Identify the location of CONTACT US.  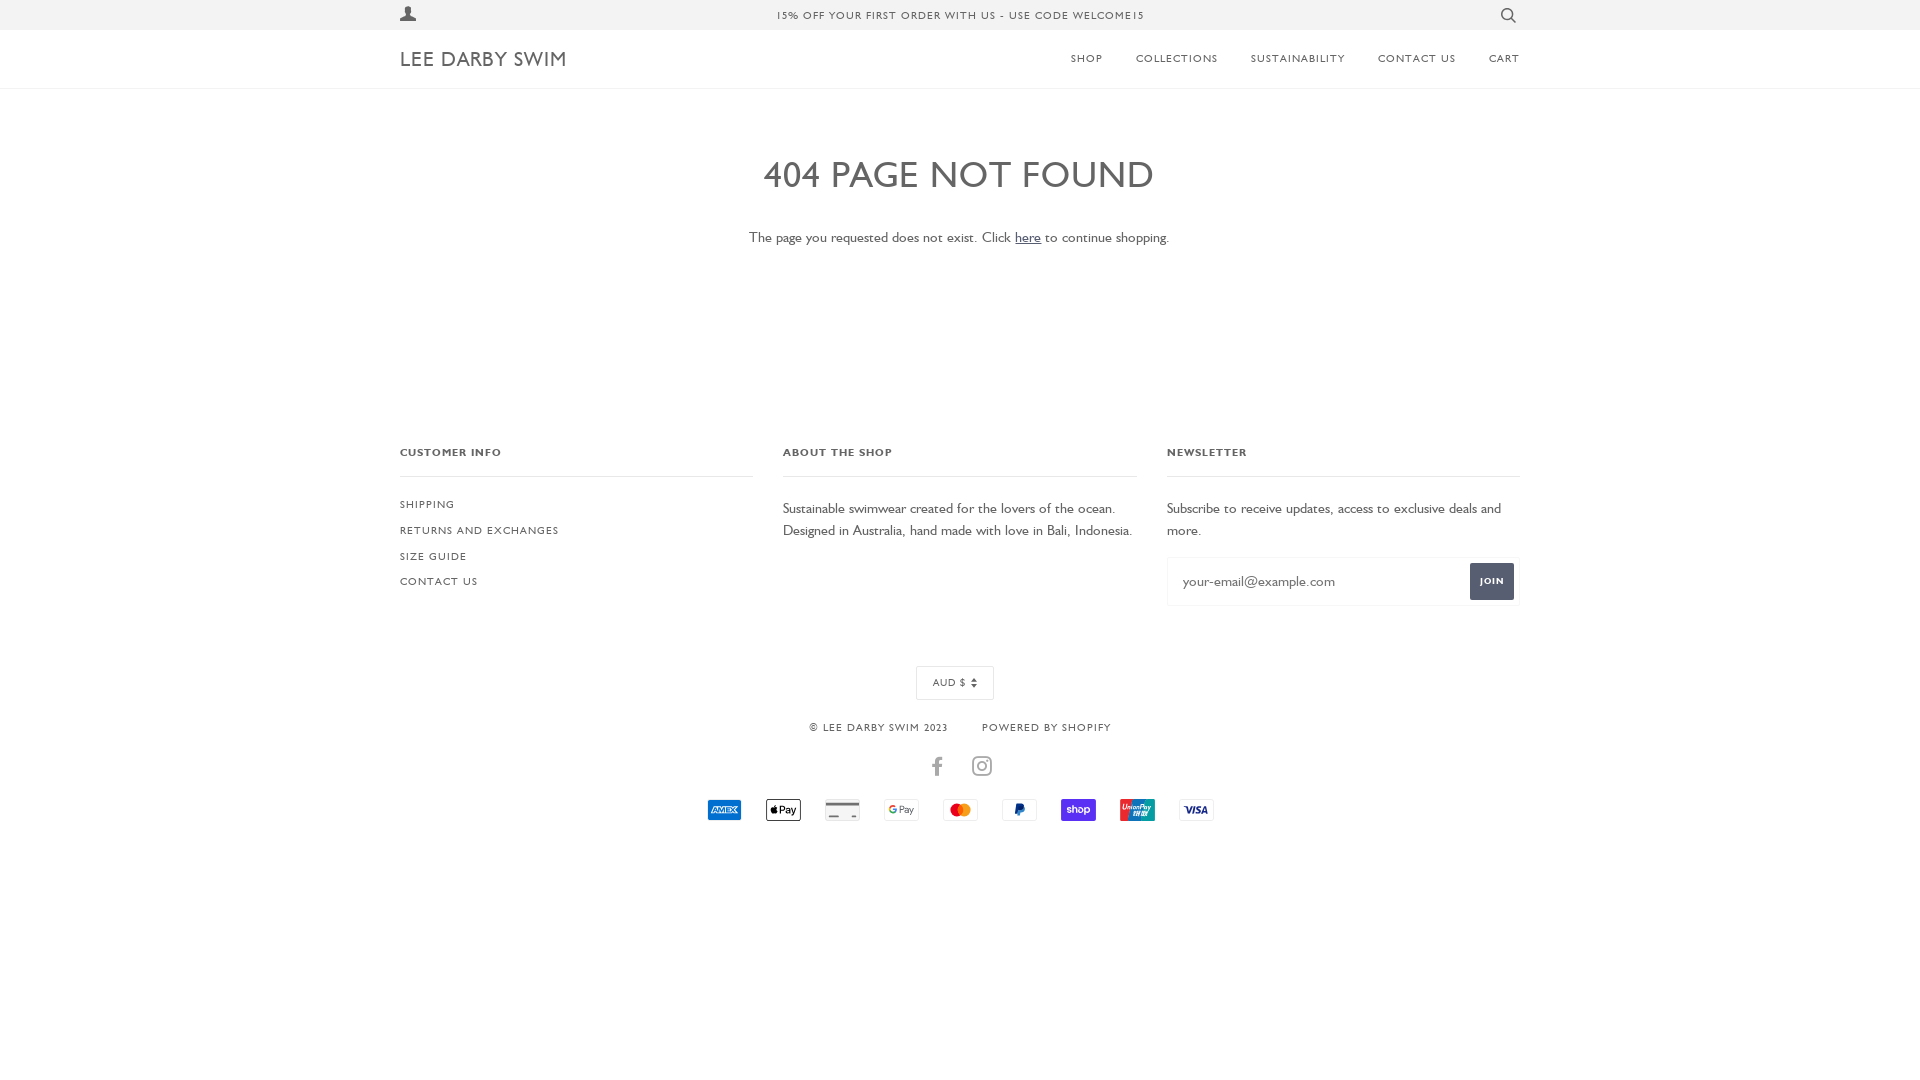
(1402, 58).